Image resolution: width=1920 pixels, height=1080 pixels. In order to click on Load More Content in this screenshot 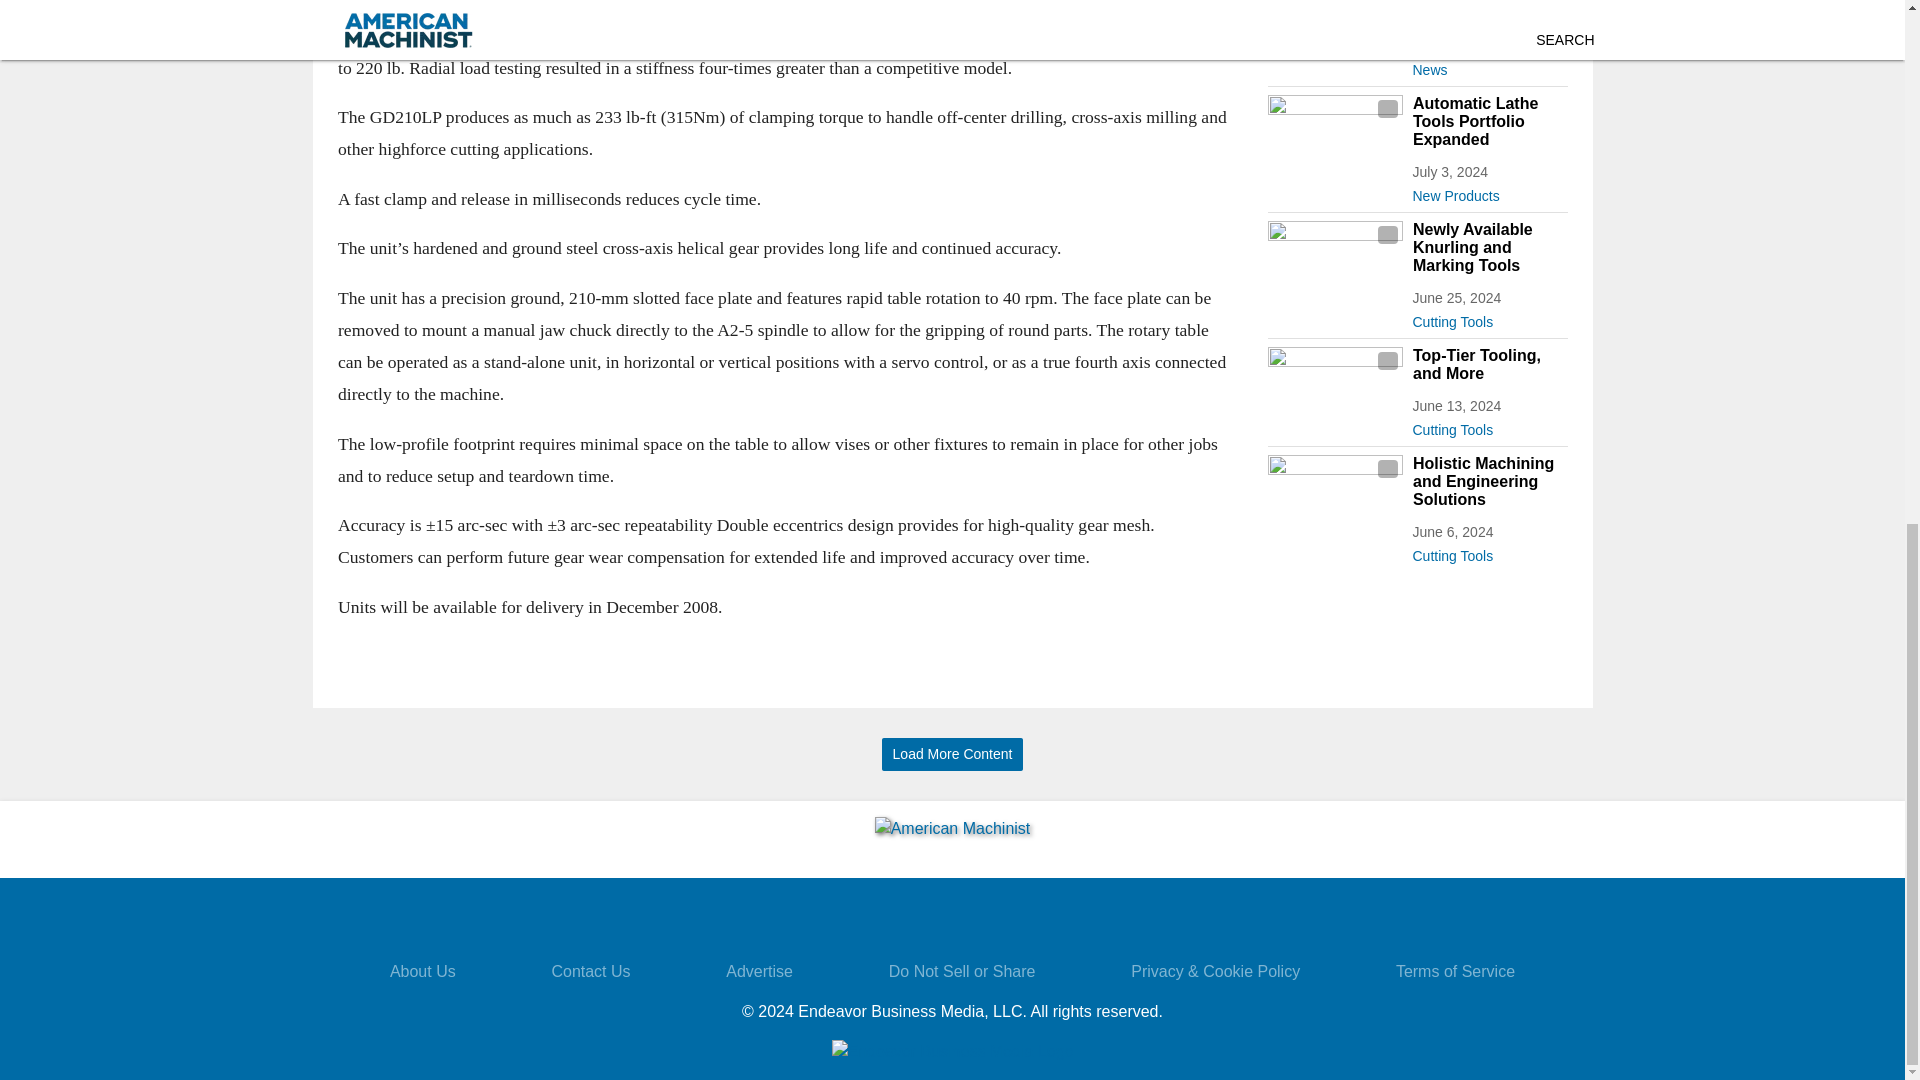, I will do `click(952, 754)`.